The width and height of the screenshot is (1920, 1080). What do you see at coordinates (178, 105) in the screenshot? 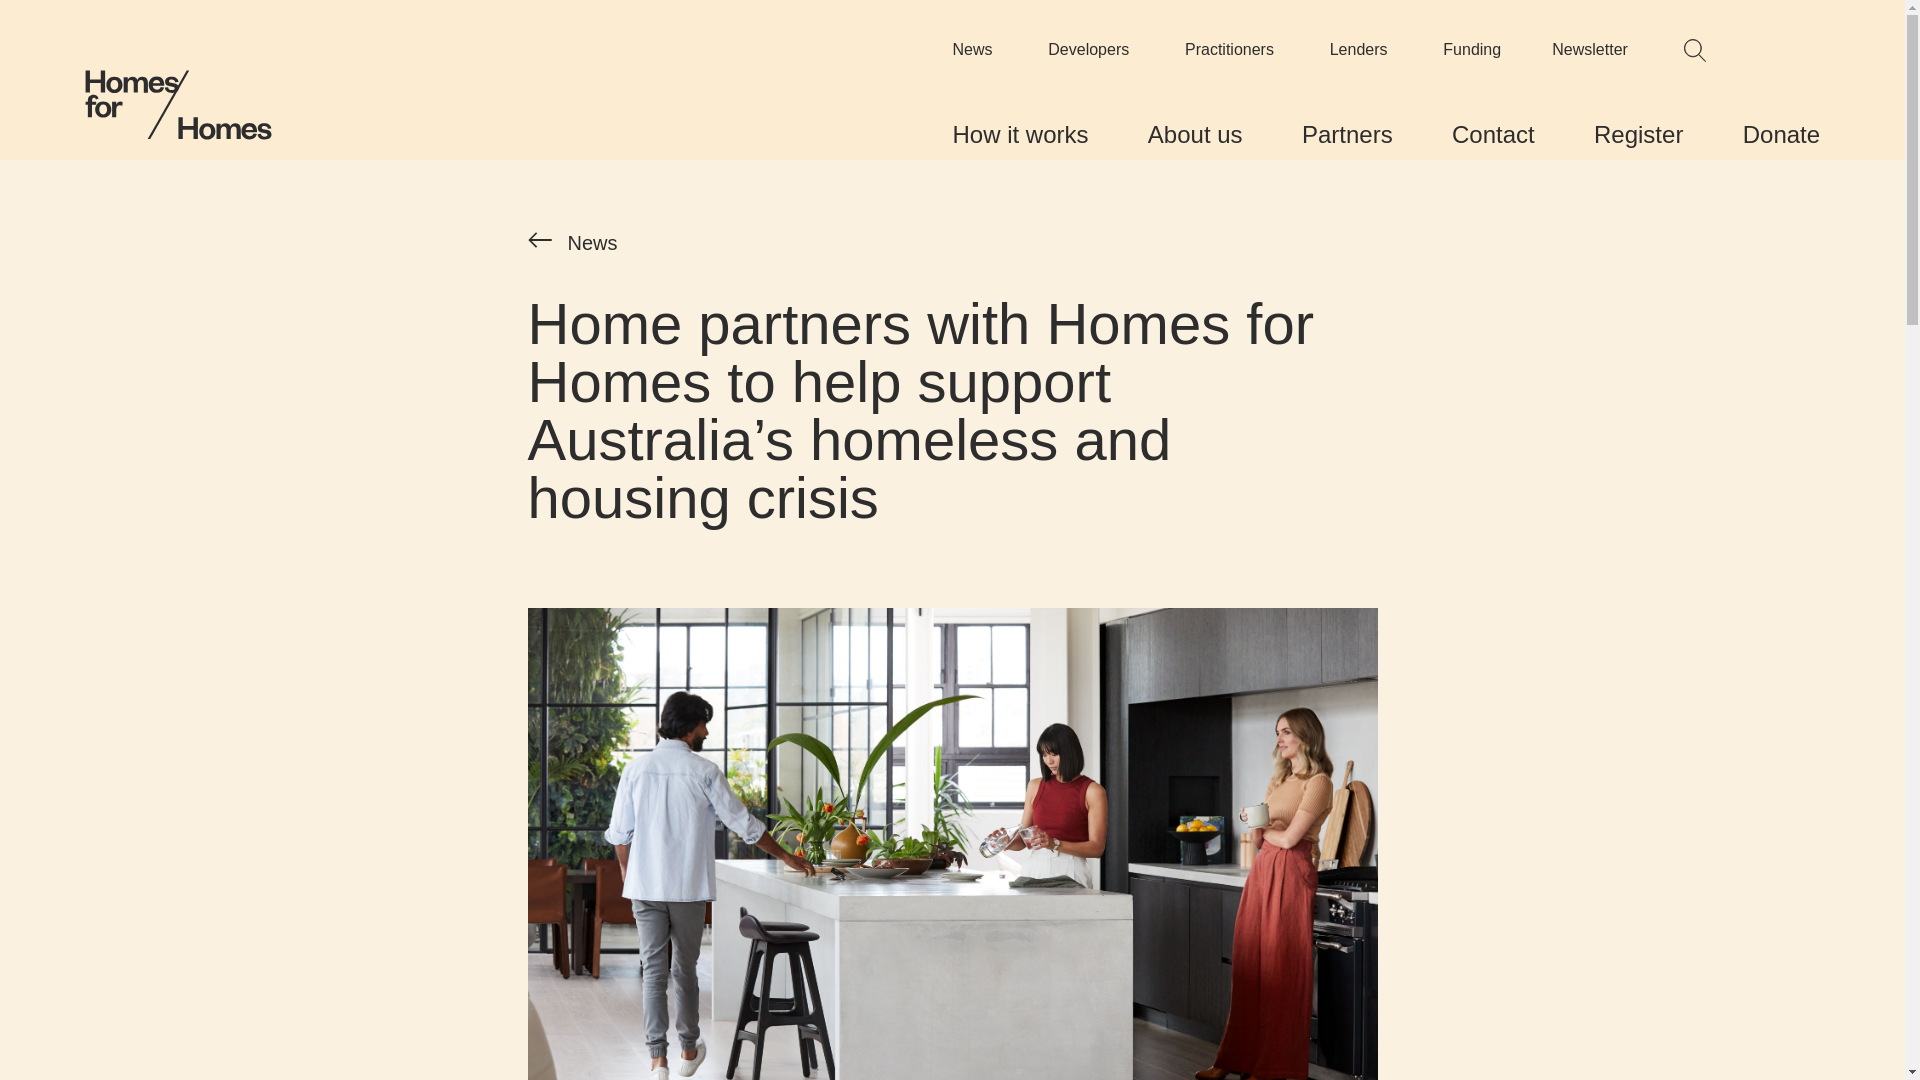
I see `Homes for Homes` at bounding box center [178, 105].